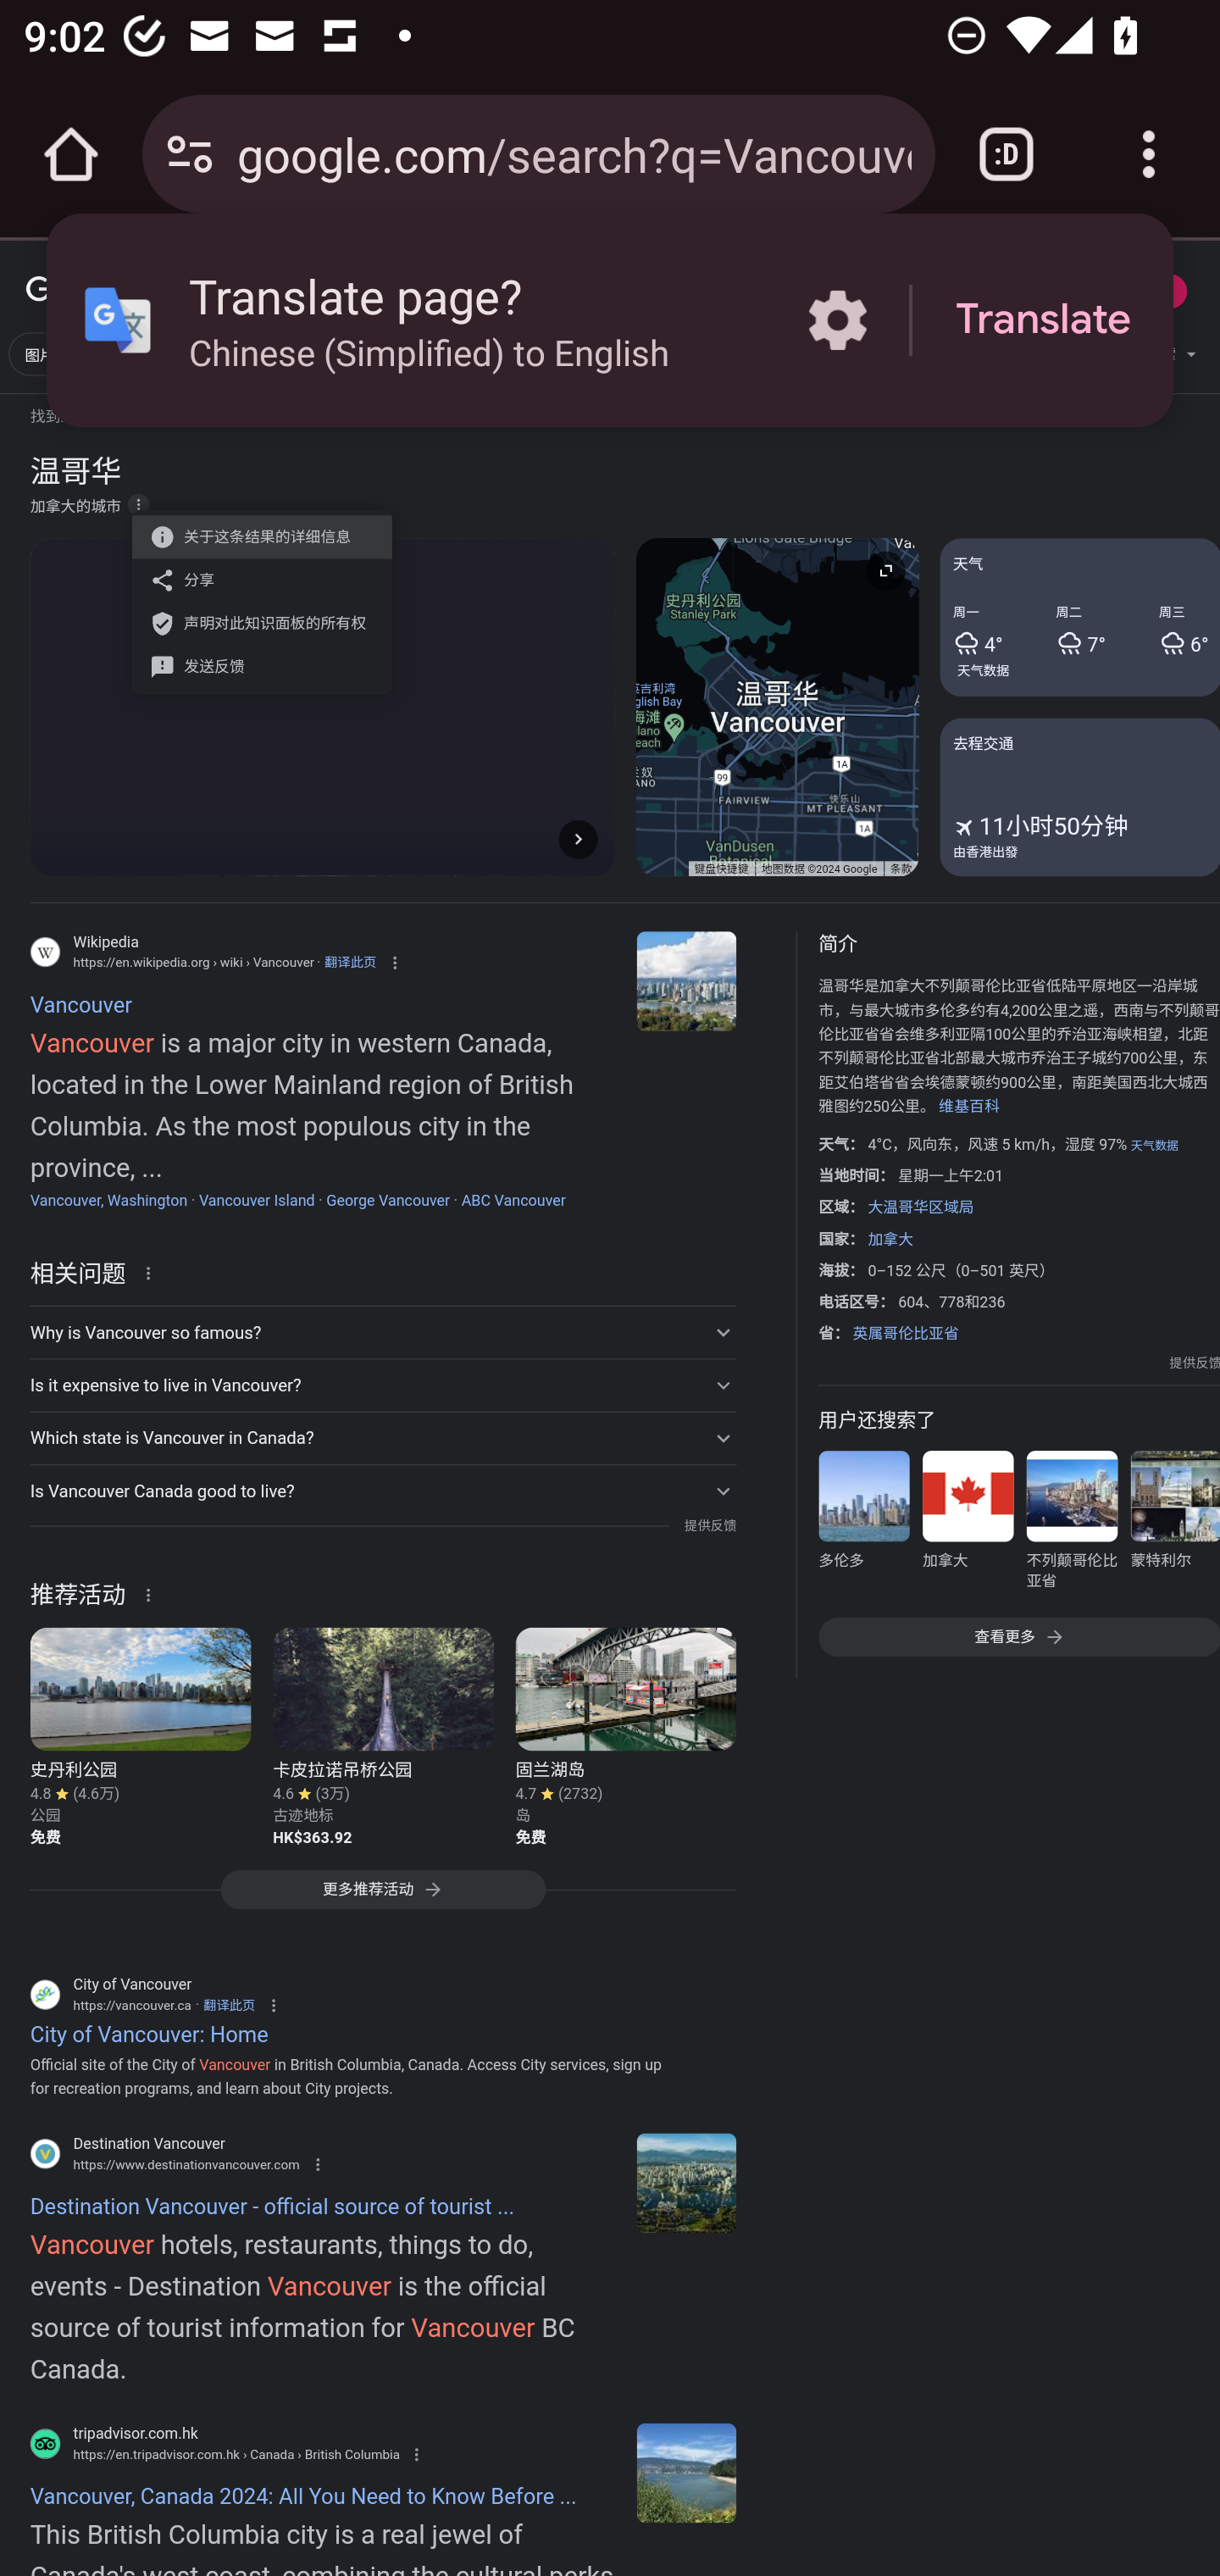  Describe the element at coordinates (349, 962) in the screenshot. I see `翻译此页` at that location.